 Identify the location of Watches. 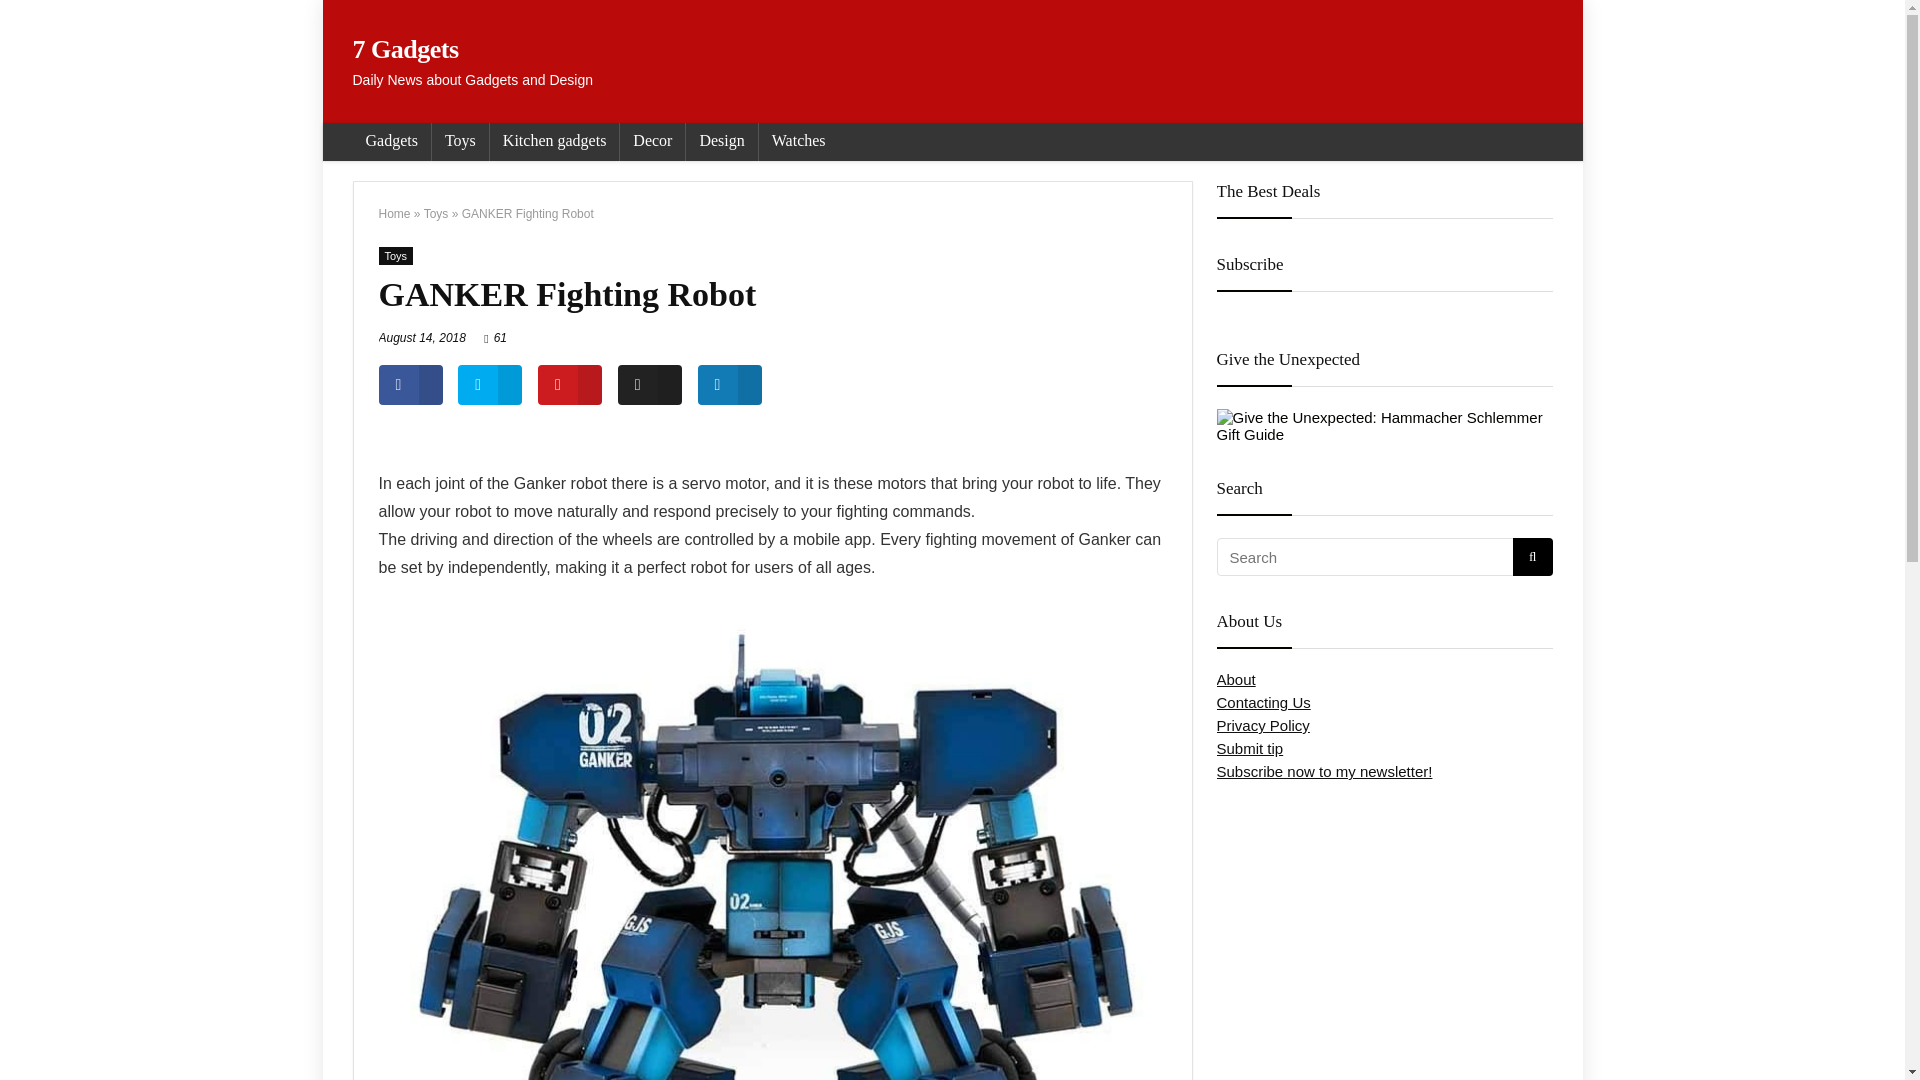
(798, 142).